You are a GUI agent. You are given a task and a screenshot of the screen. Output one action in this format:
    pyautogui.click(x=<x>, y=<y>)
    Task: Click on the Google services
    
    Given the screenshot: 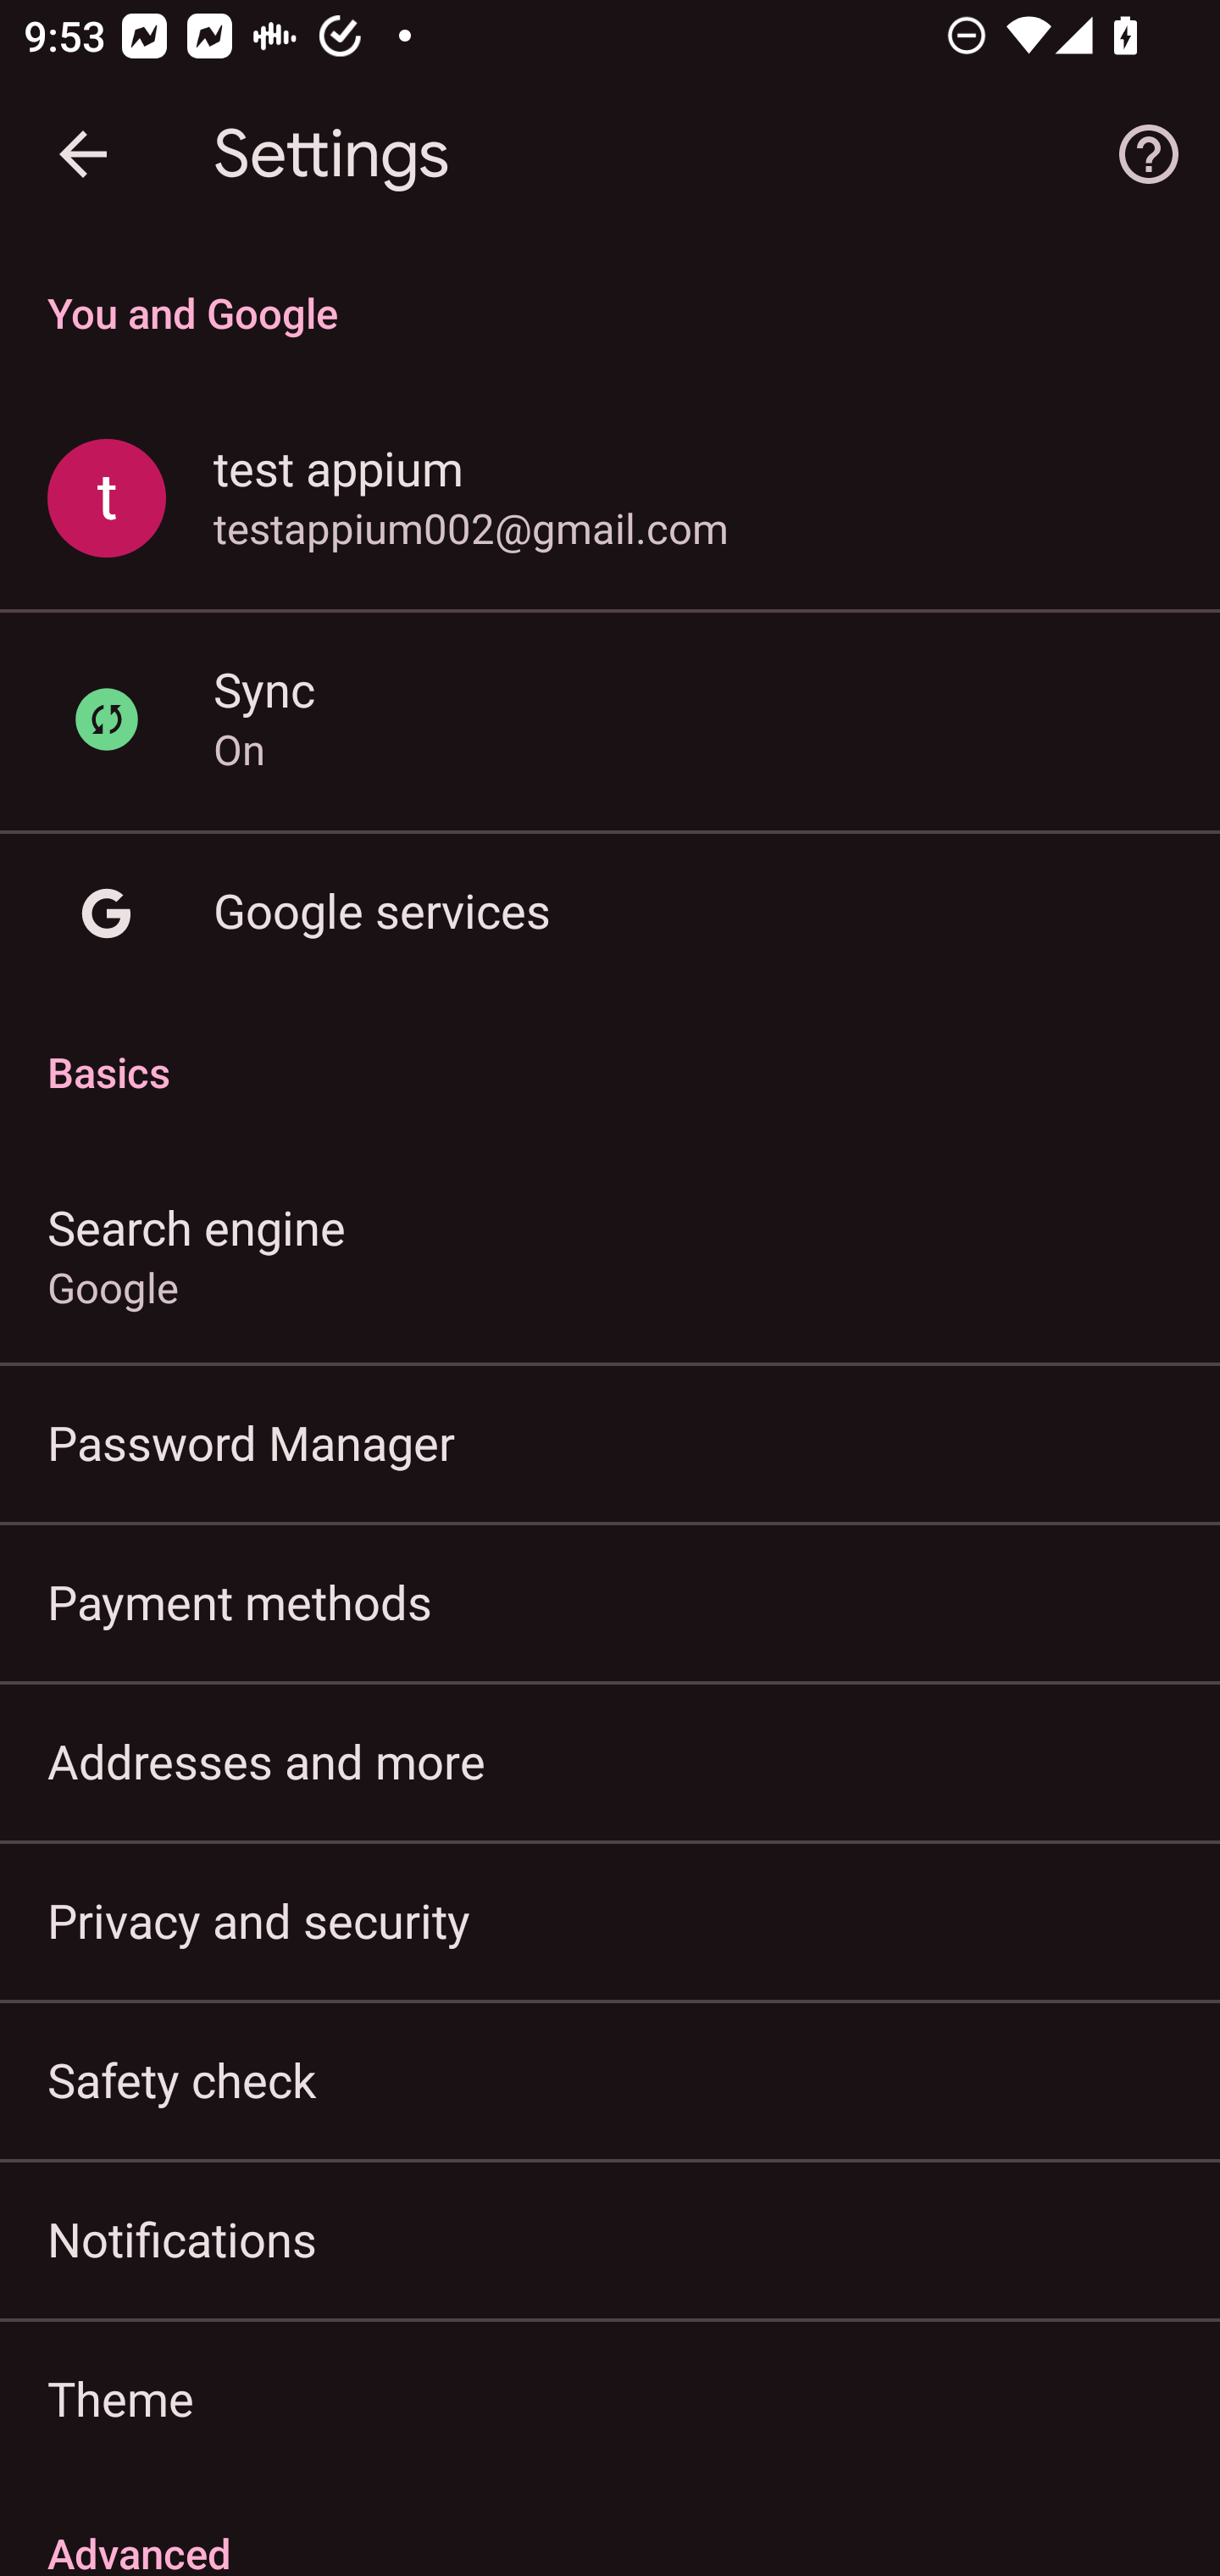 What is the action you would take?
    pyautogui.click(x=610, y=913)
    